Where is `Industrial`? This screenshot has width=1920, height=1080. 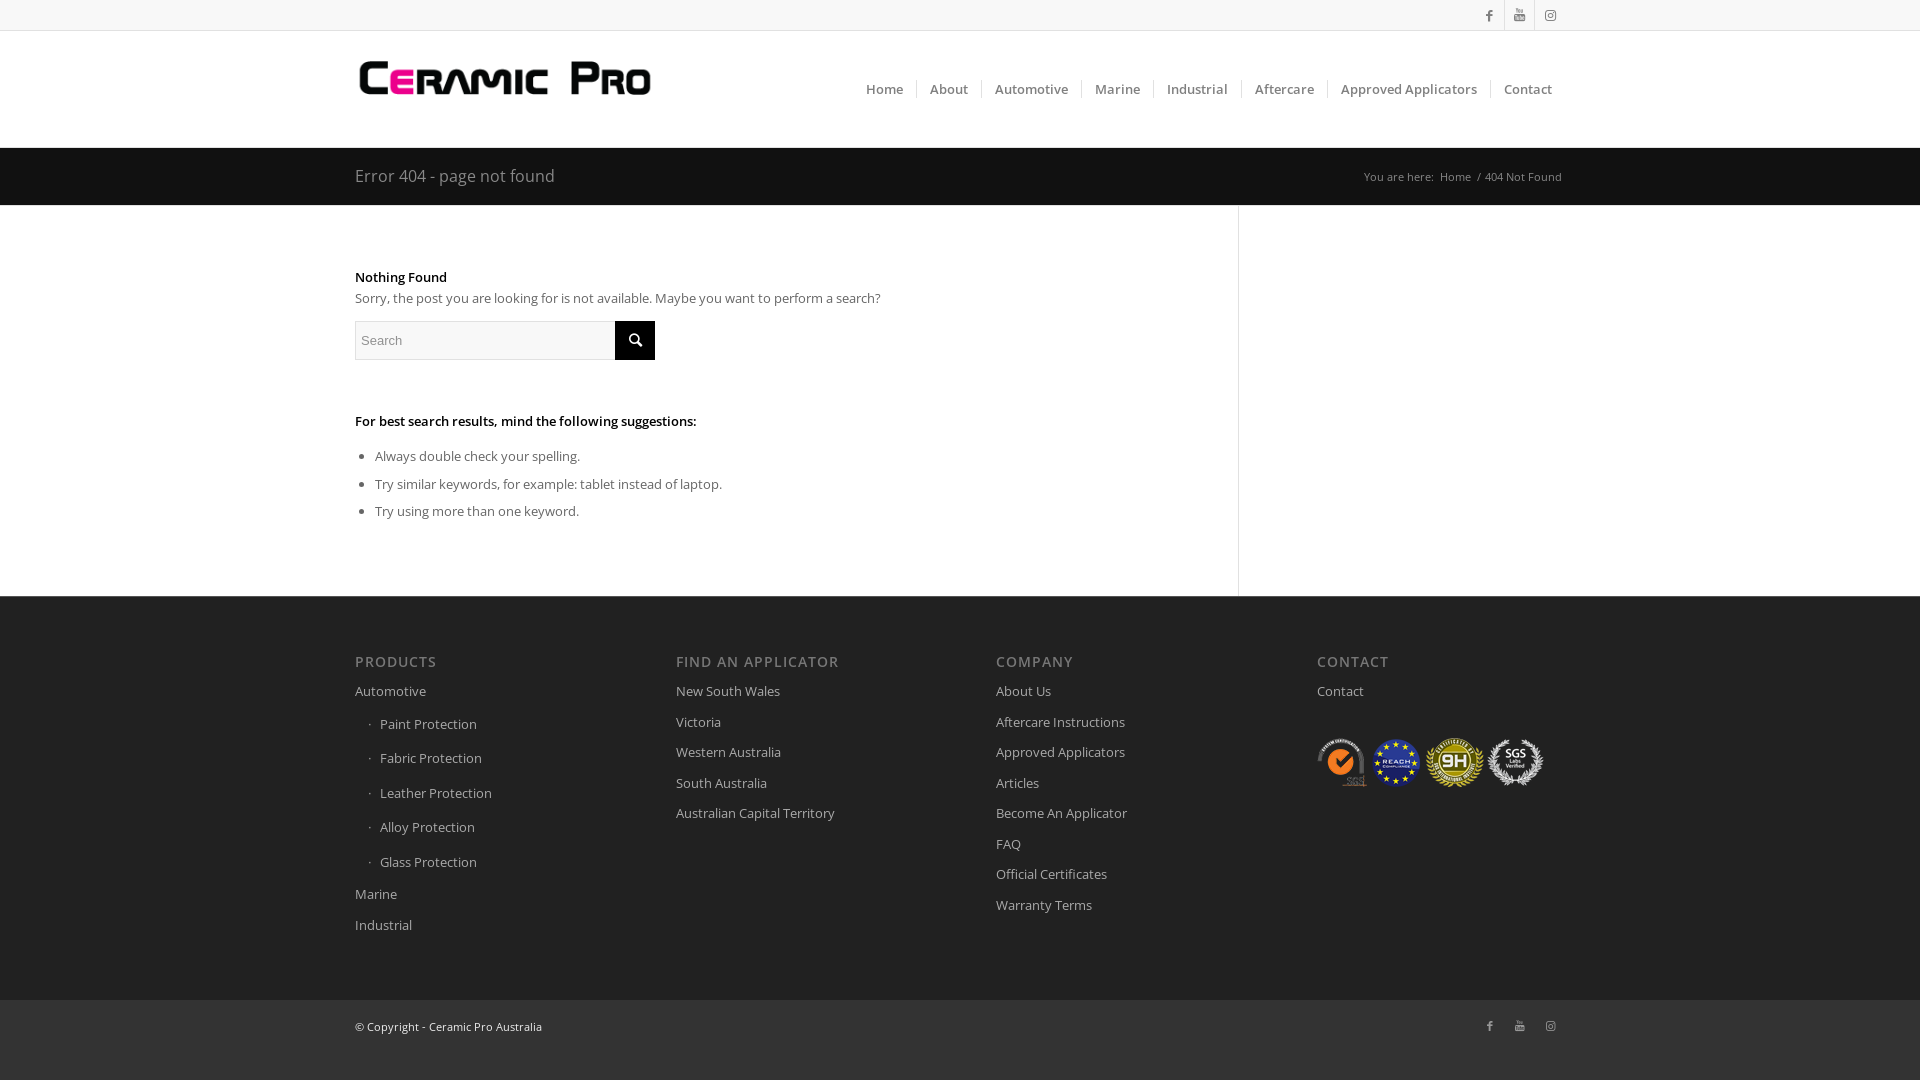 Industrial is located at coordinates (1197, 89).